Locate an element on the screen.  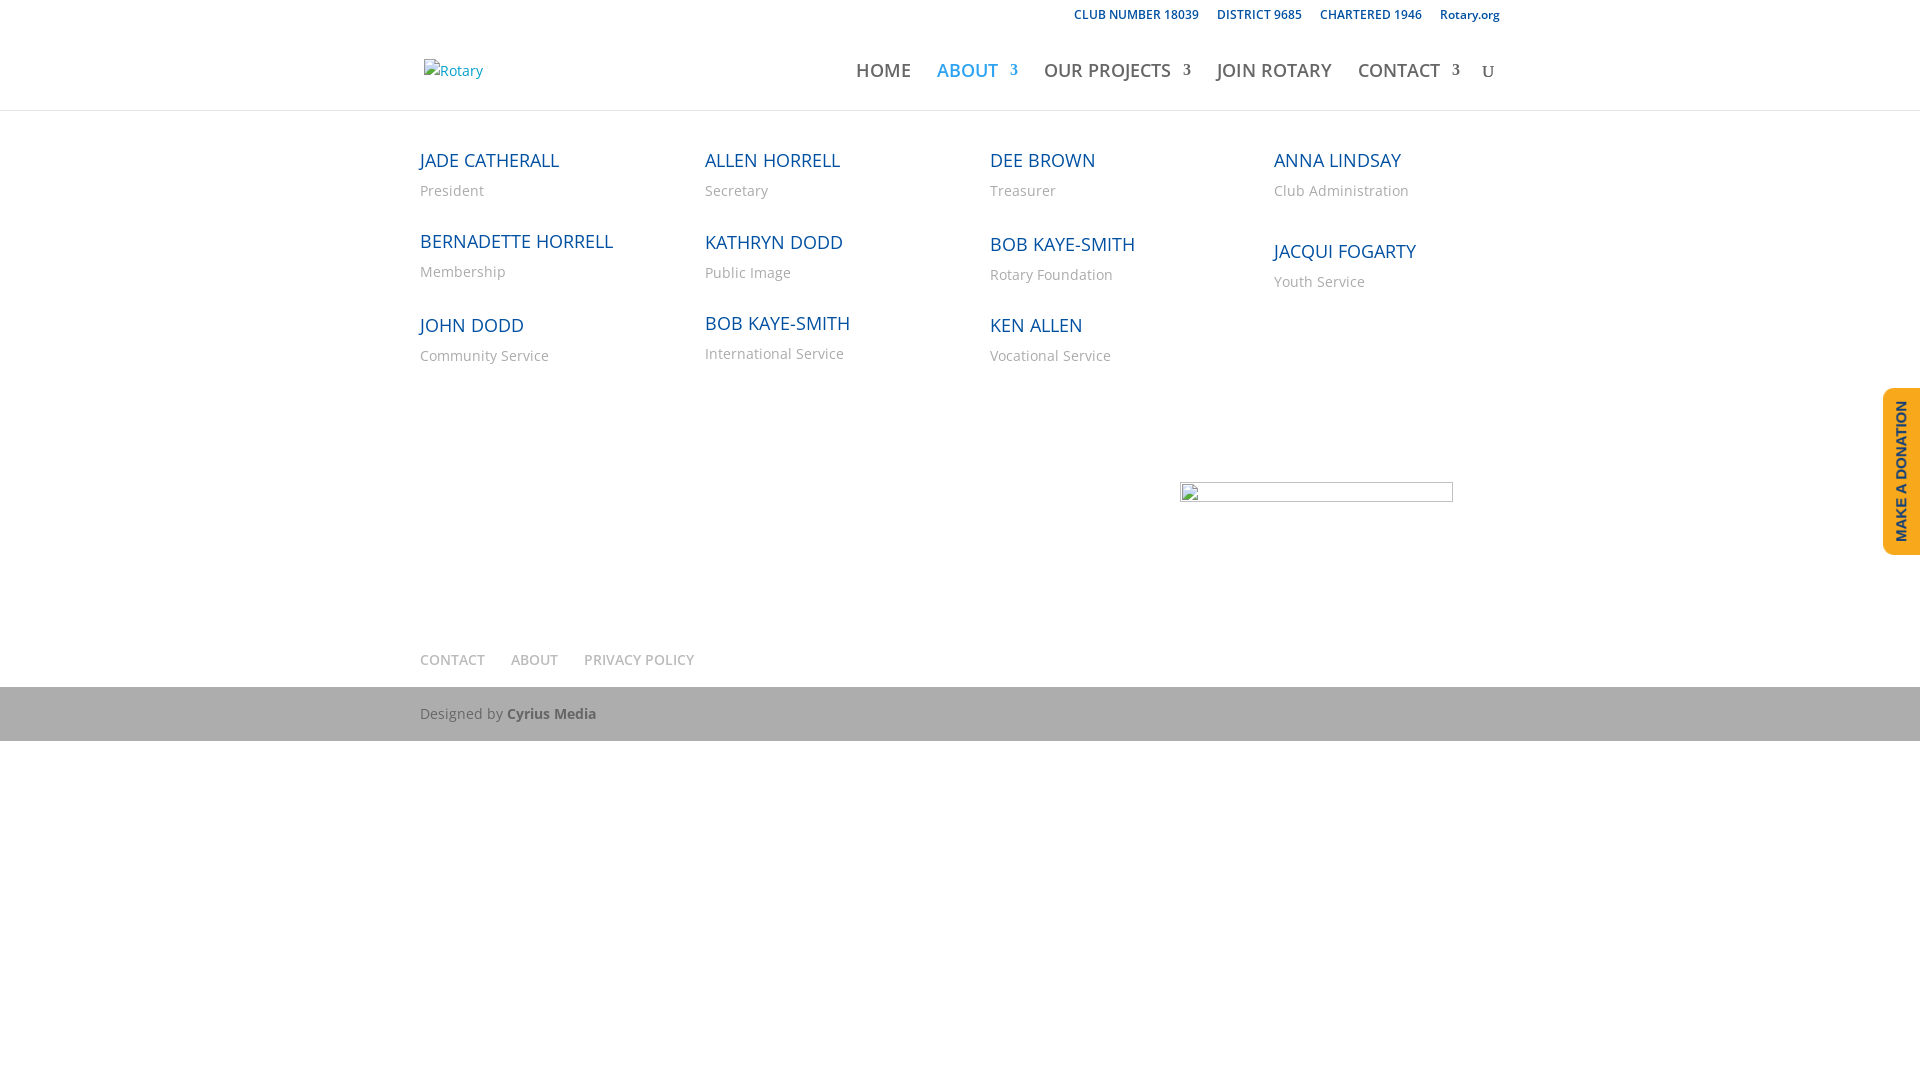
JOIN ROTARY is located at coordinates (1274, 86).